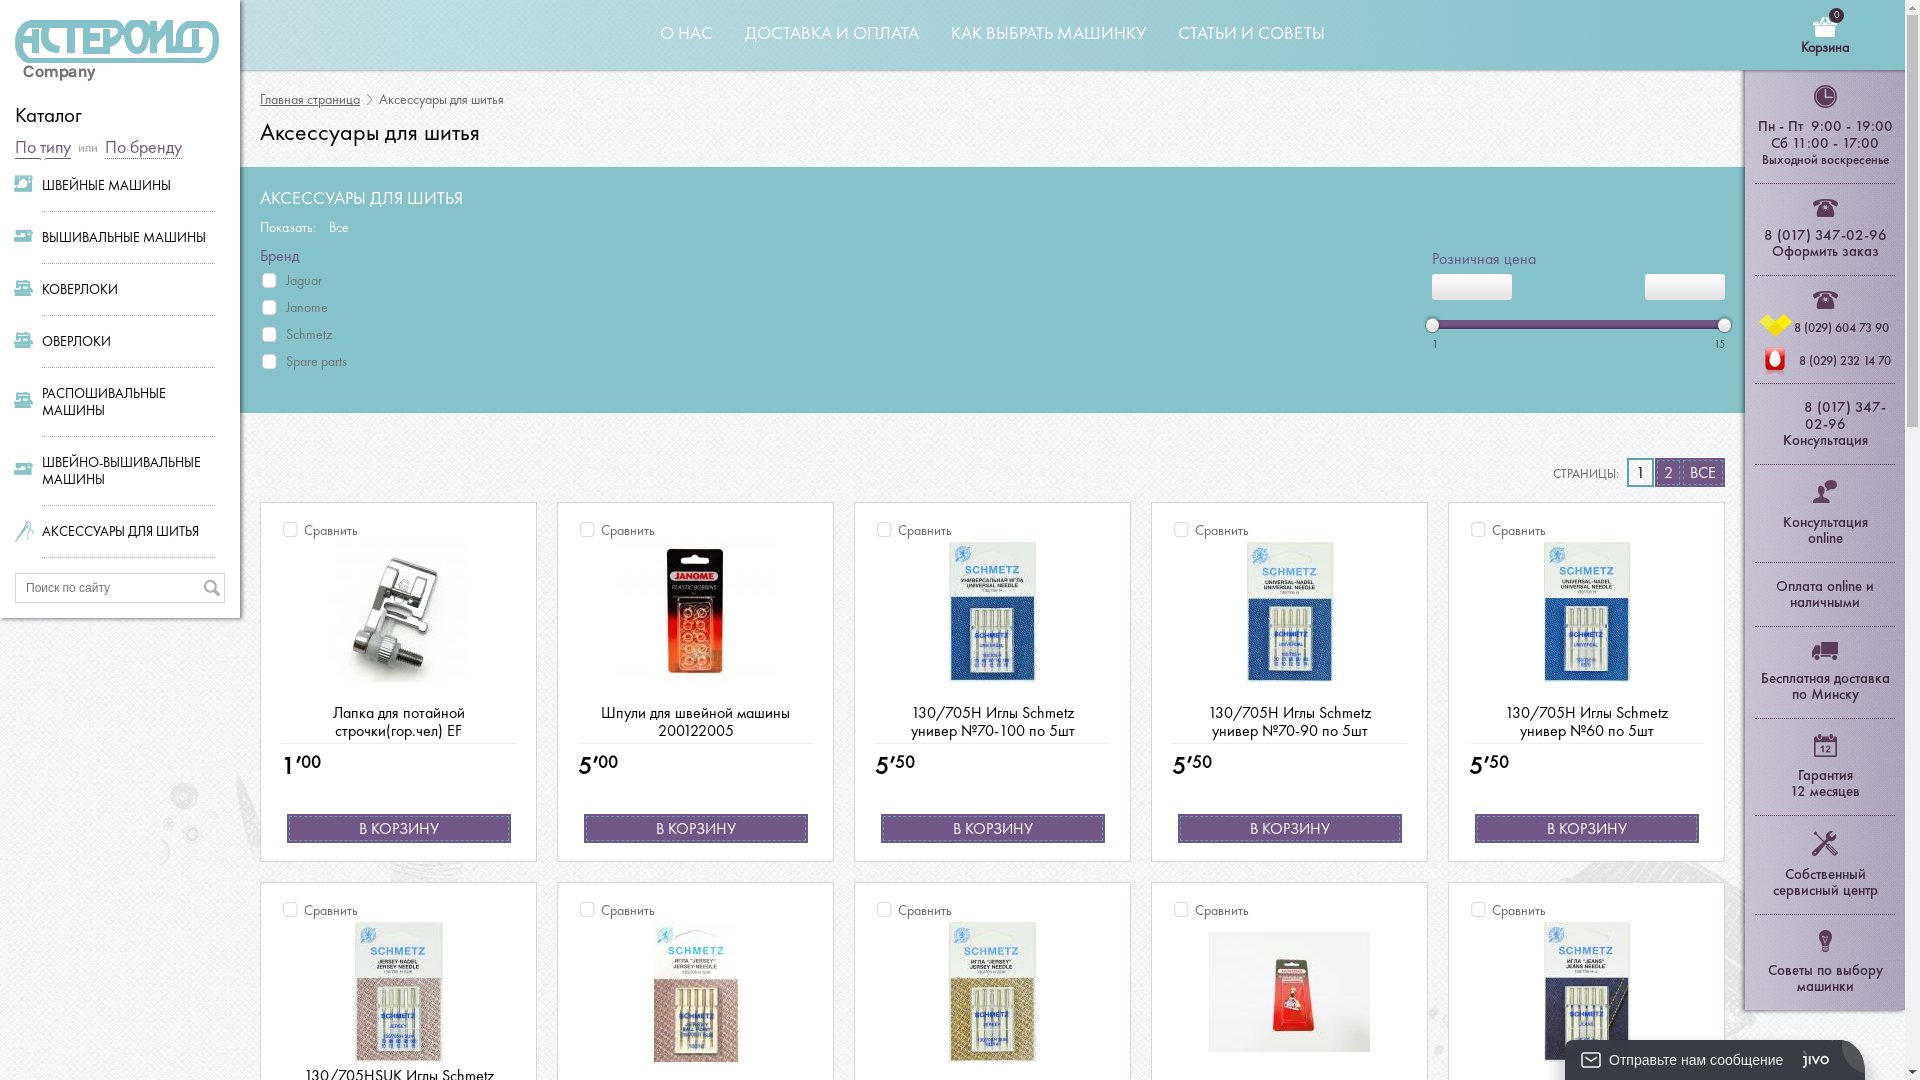 The height and width of the screenshot is (1080, 1920). What do you see at coordinates (6, 6) in the screenshot?
I see `Y` at bounding box center [6, 6].